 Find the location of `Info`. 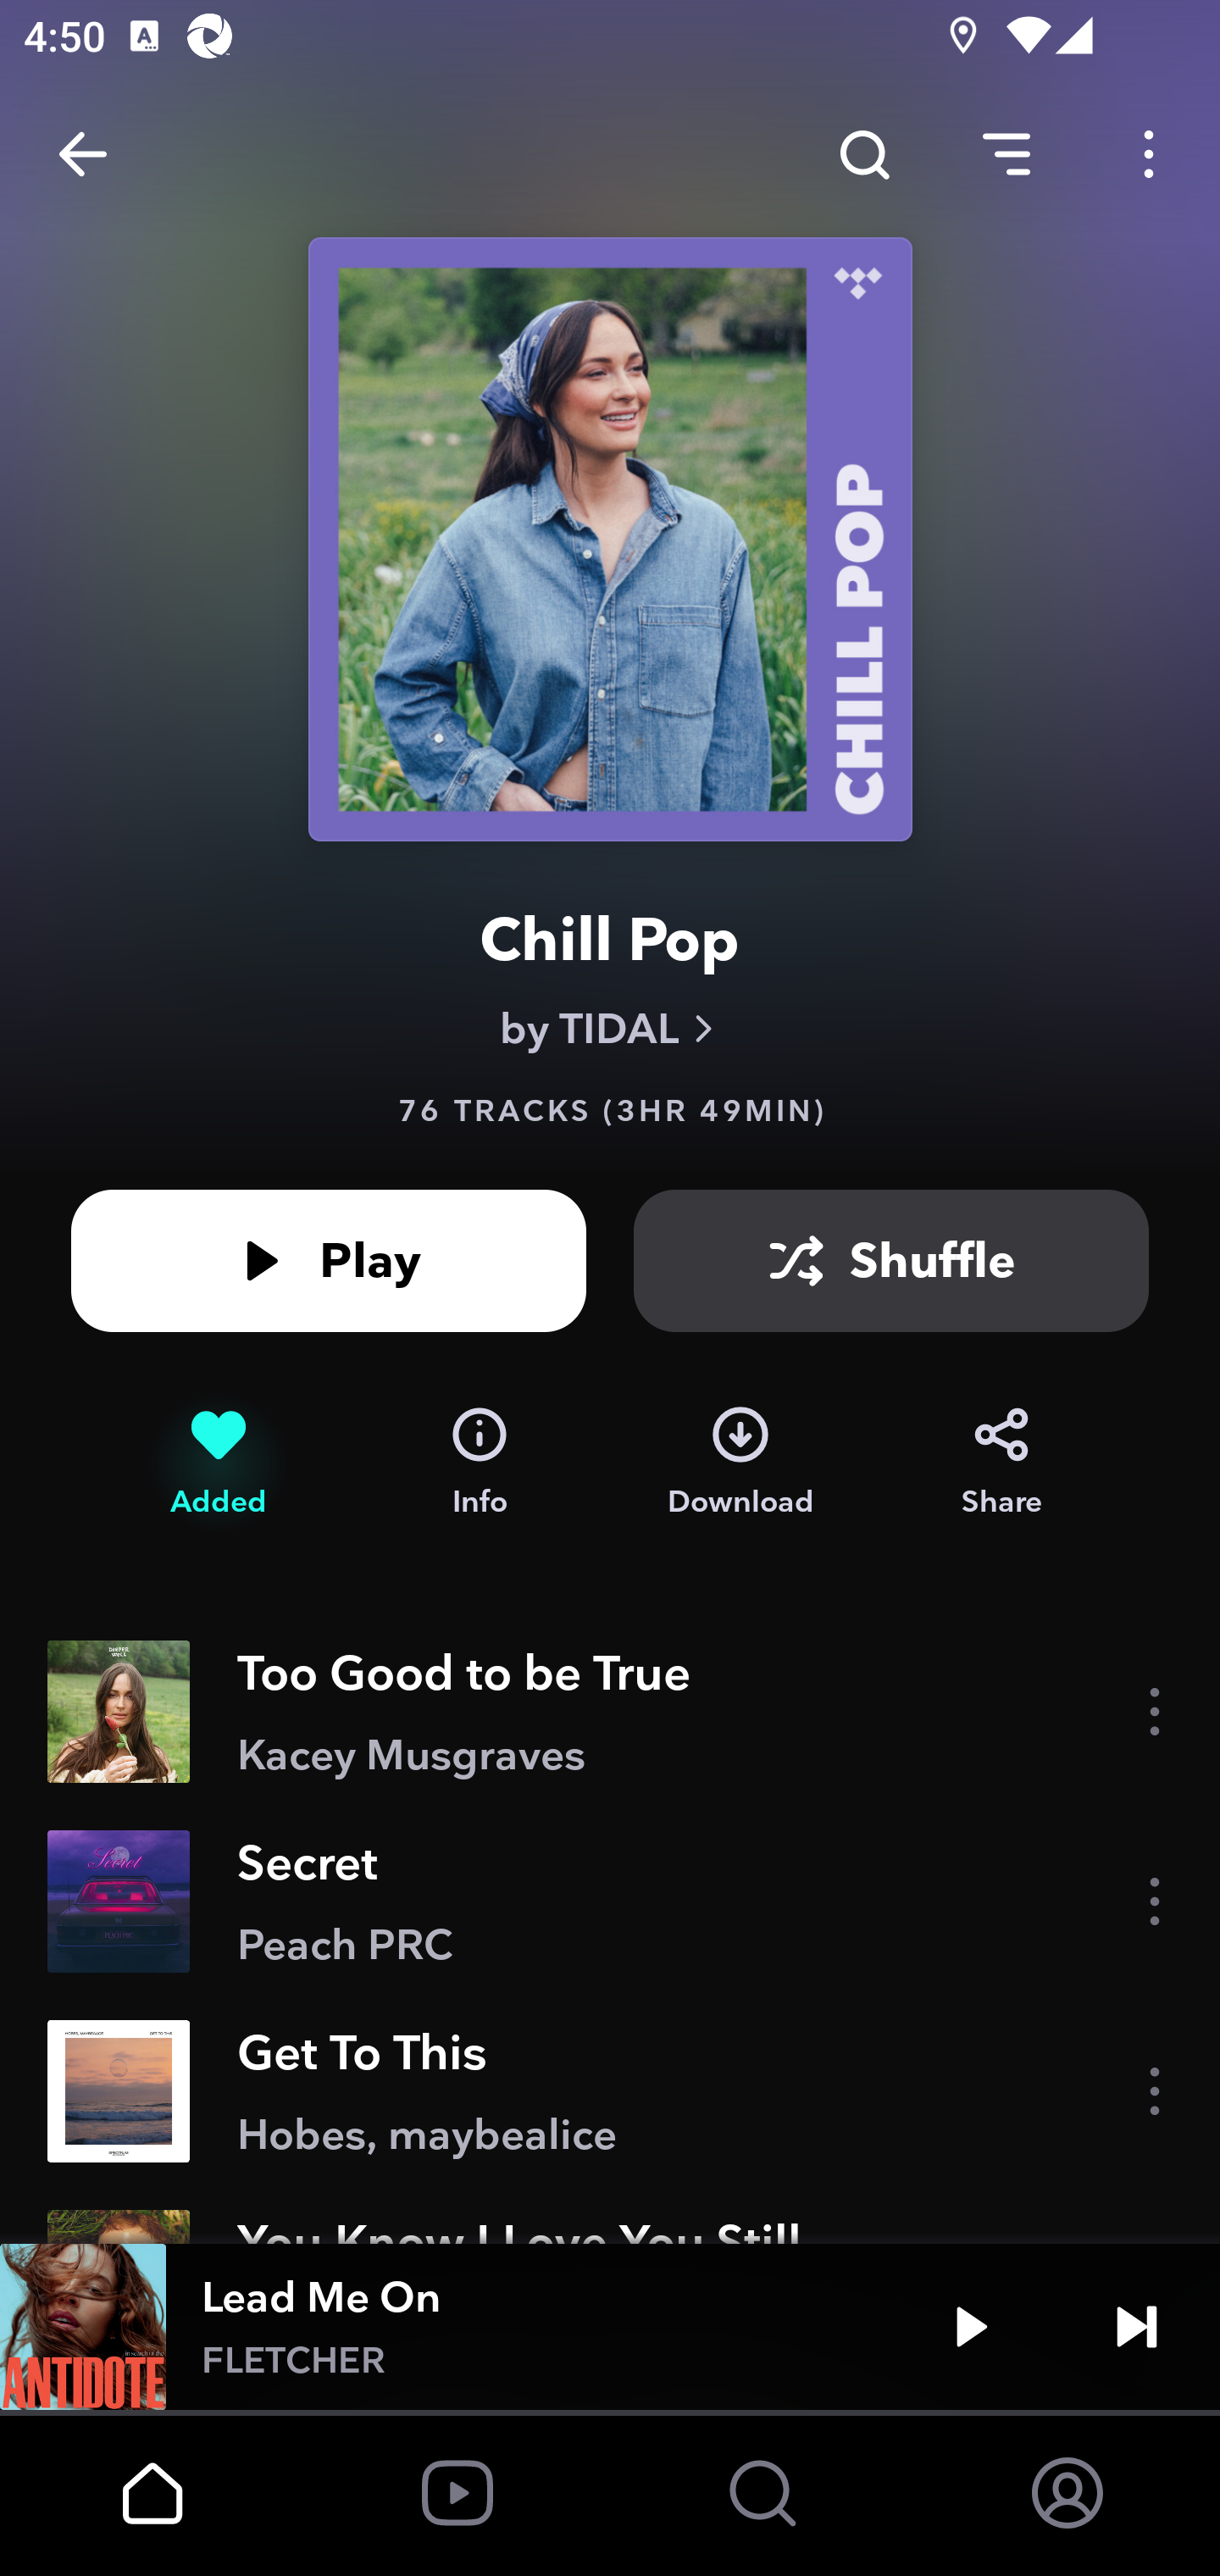

Info is located at coordinates (480, 1463).